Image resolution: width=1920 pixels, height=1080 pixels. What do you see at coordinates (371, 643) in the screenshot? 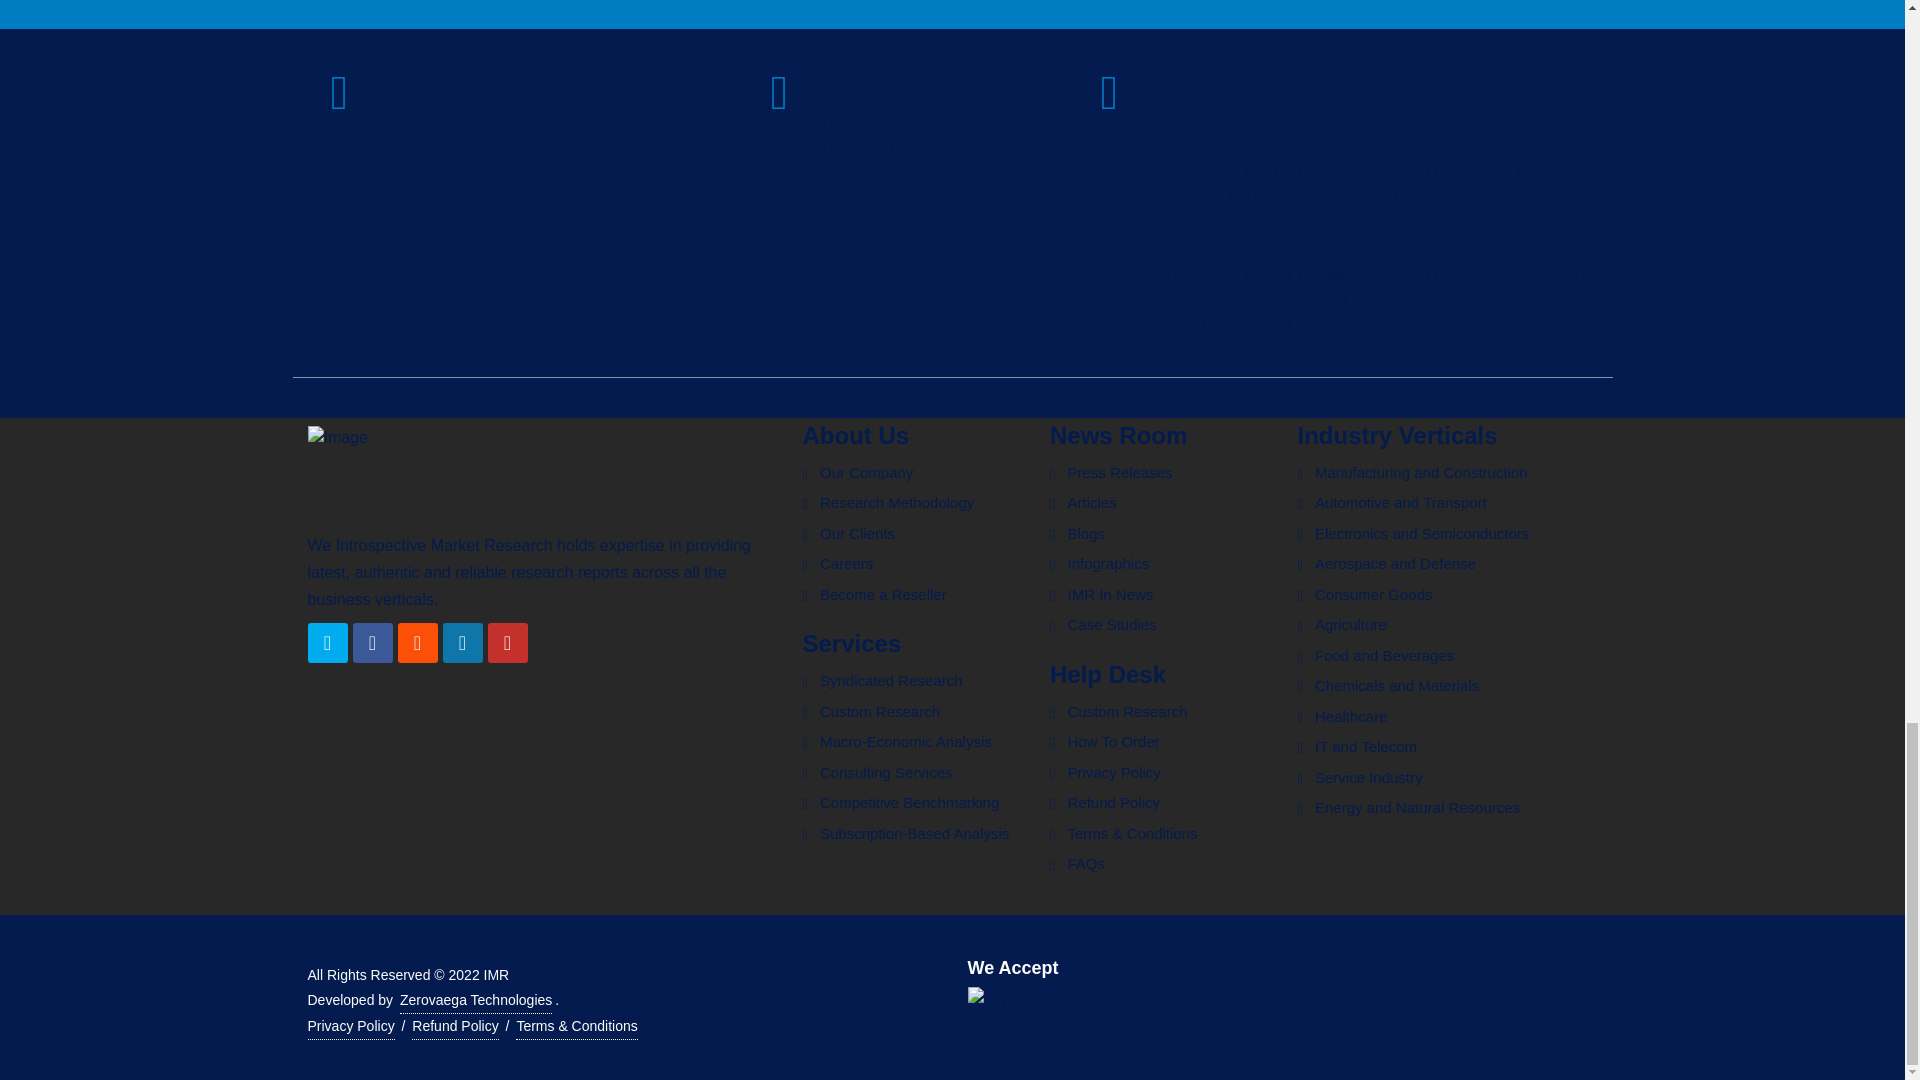
I see `Facebook` at bounding box center [371, 643].